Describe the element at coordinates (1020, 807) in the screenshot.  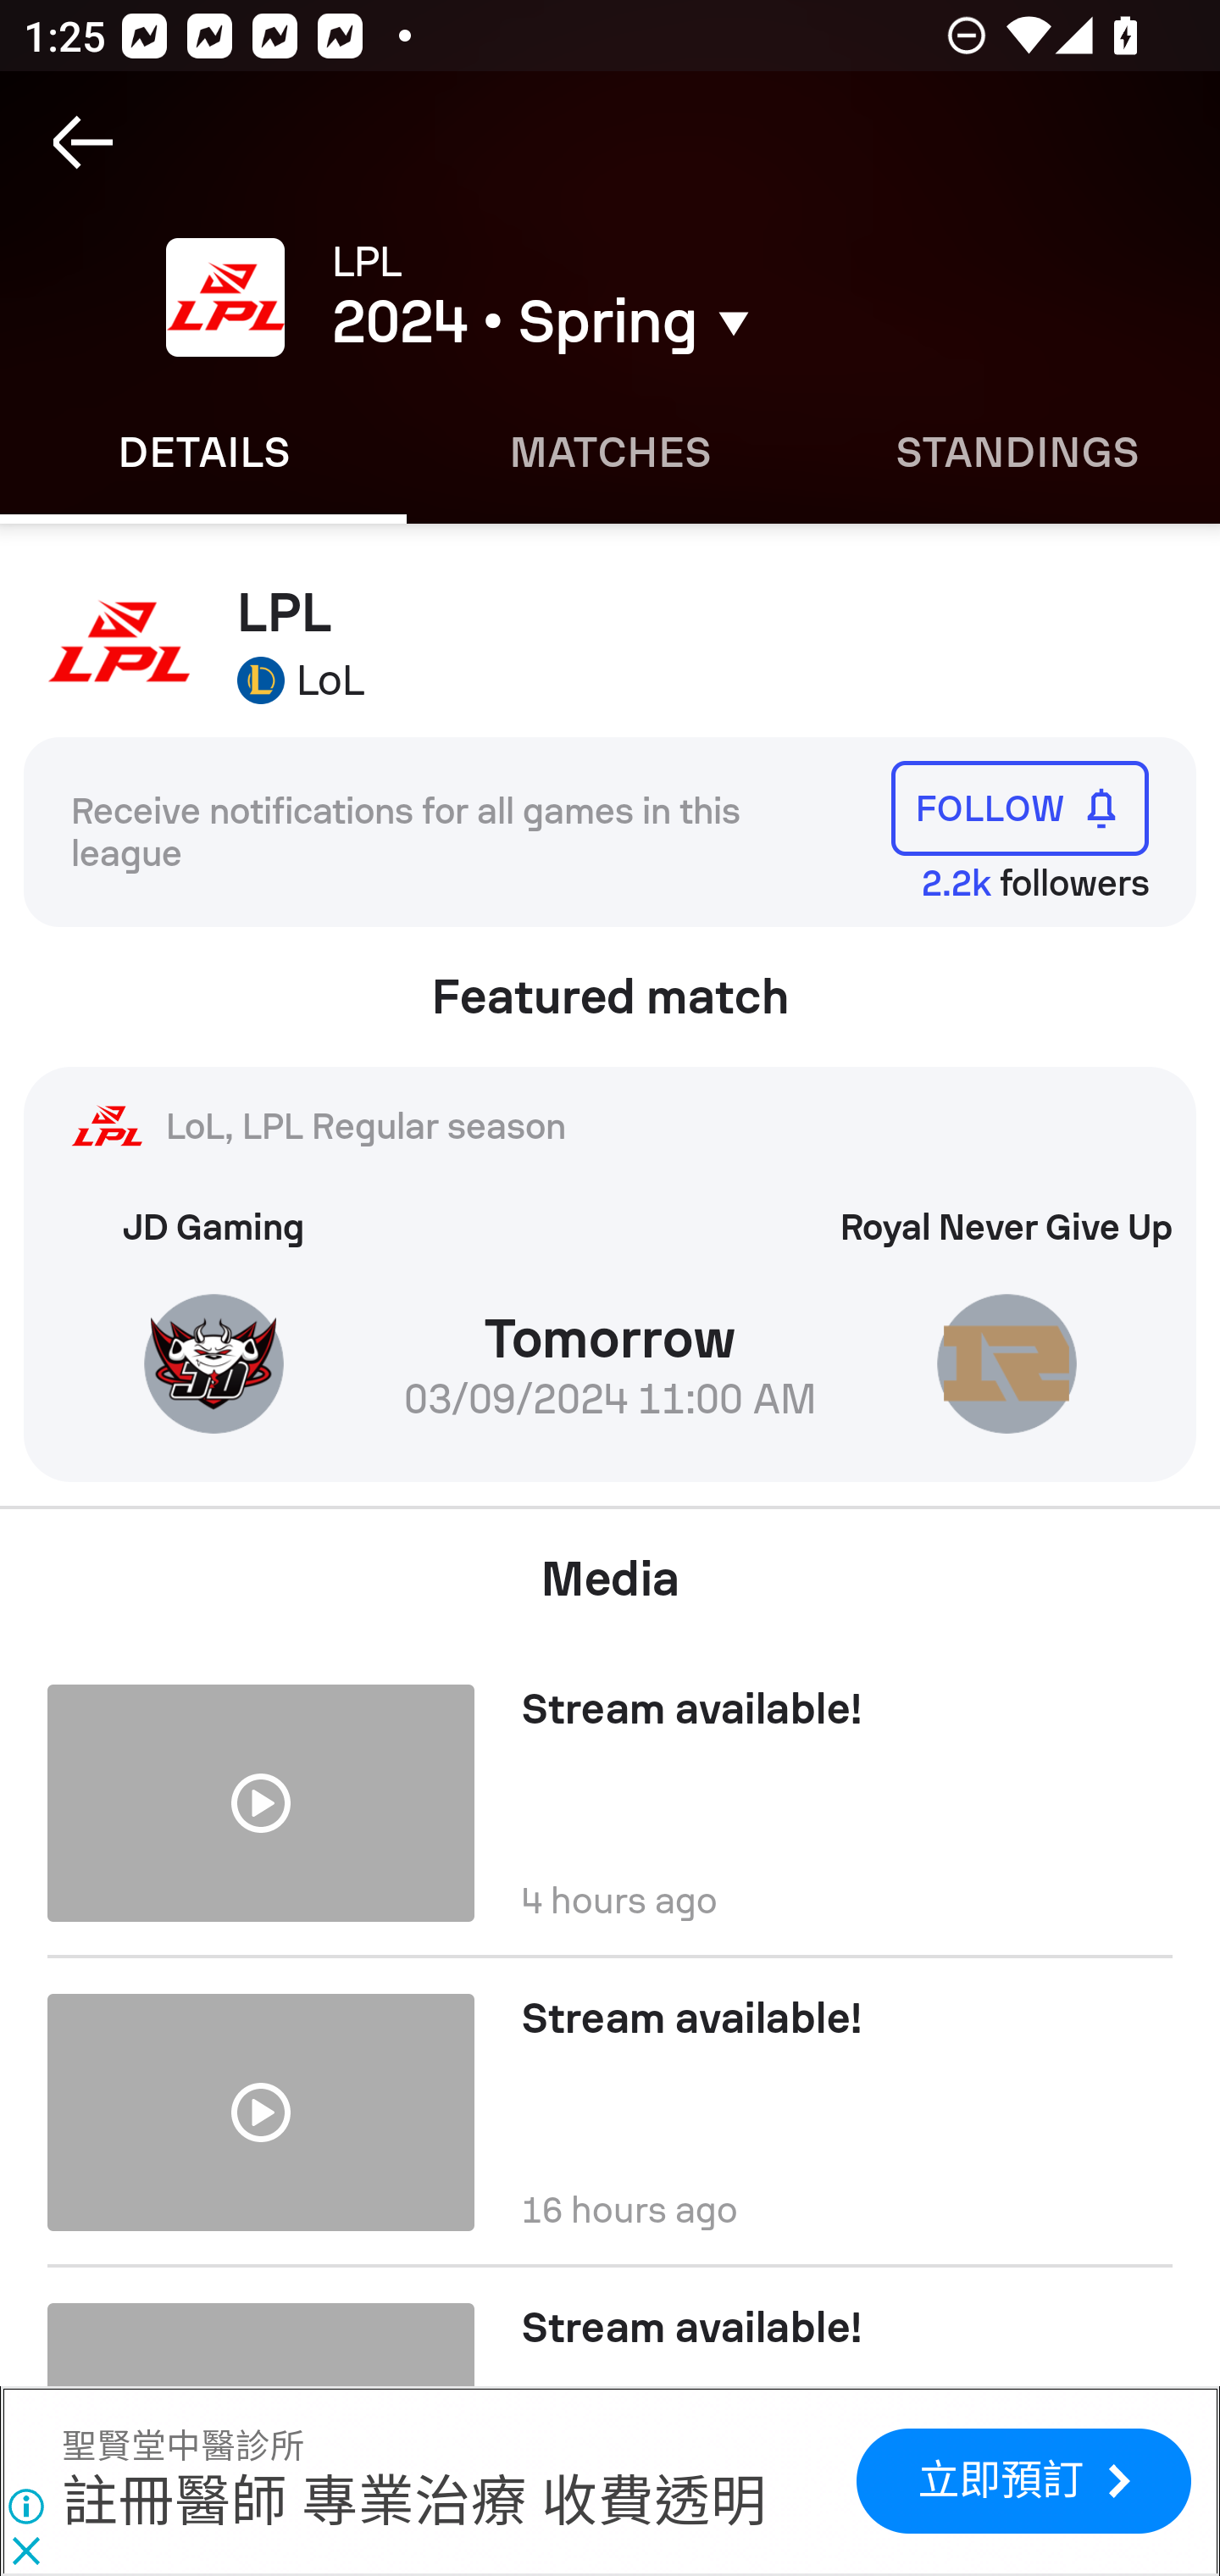
I see `FOLLOW` at that location.